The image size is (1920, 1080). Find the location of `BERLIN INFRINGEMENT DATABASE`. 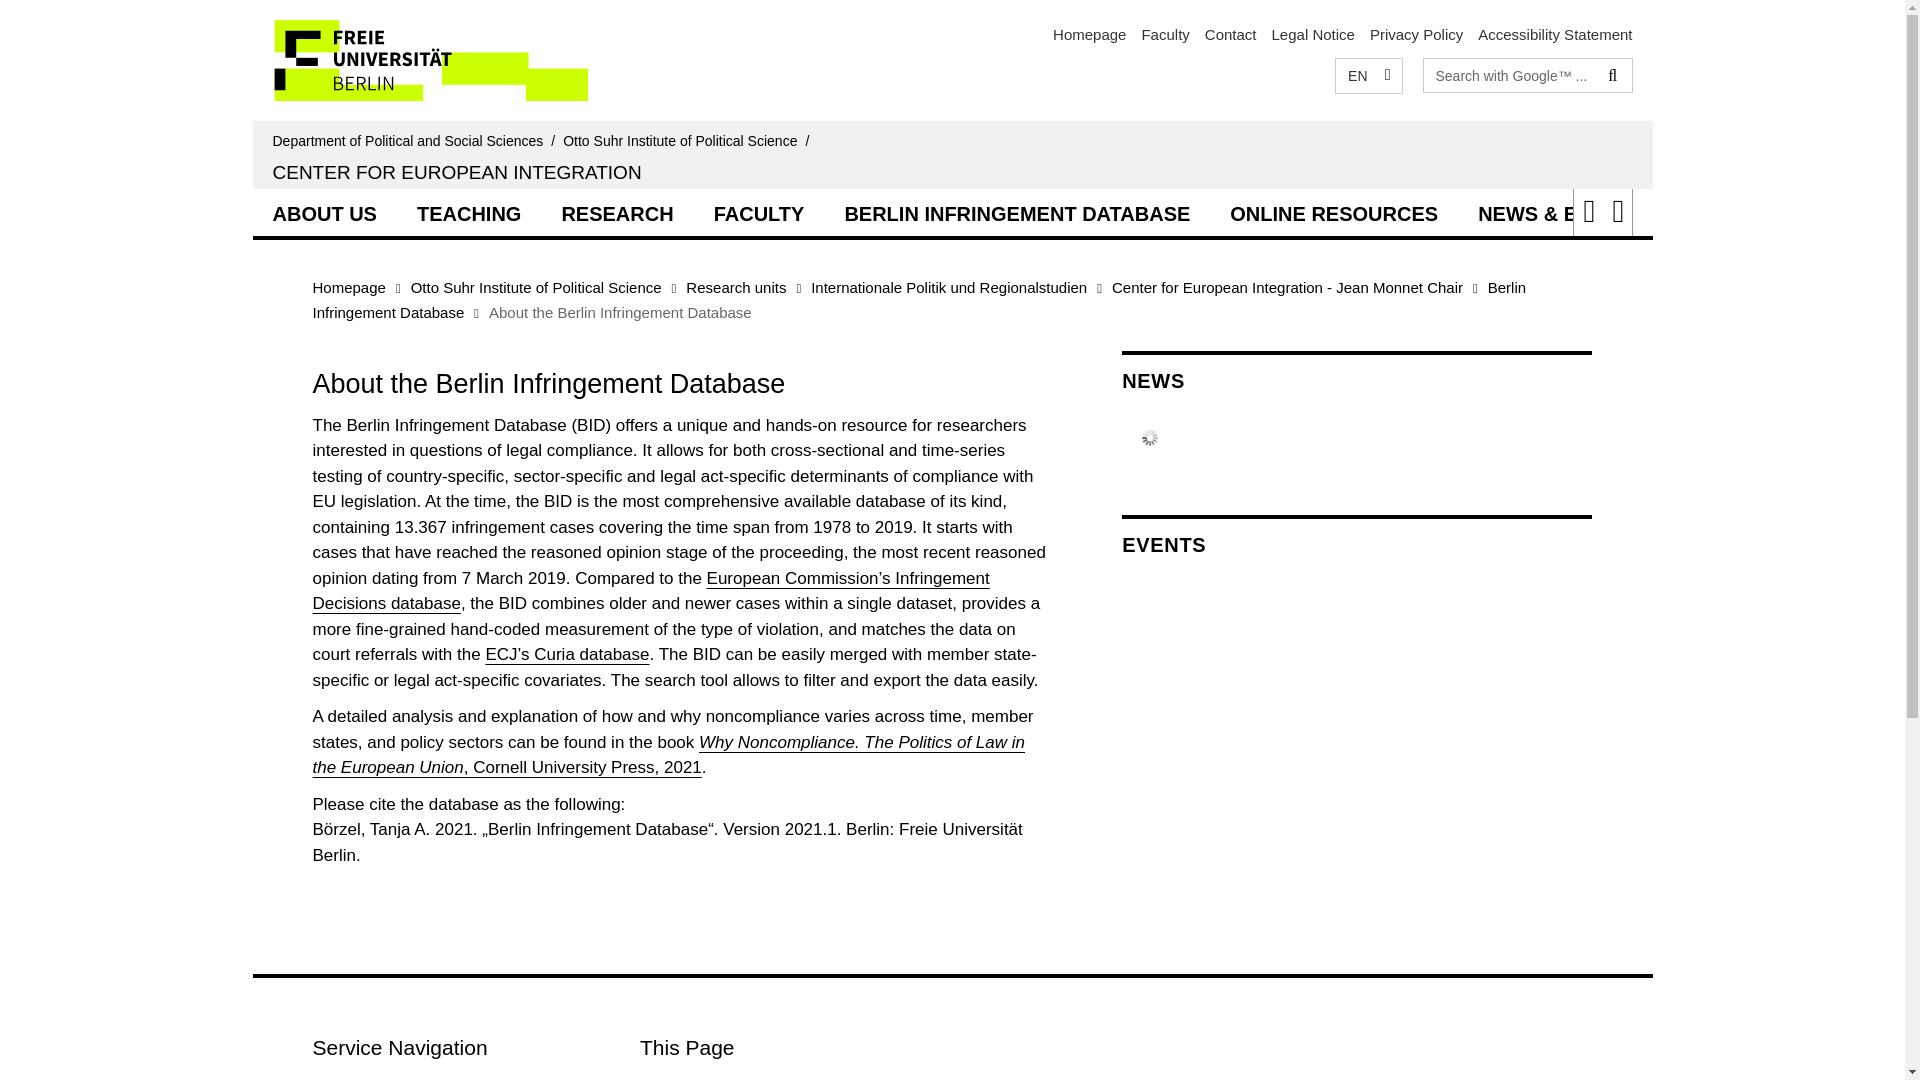

BERLIN INFRINGEMENT DATABASE is located at coordinates (1016, 211).